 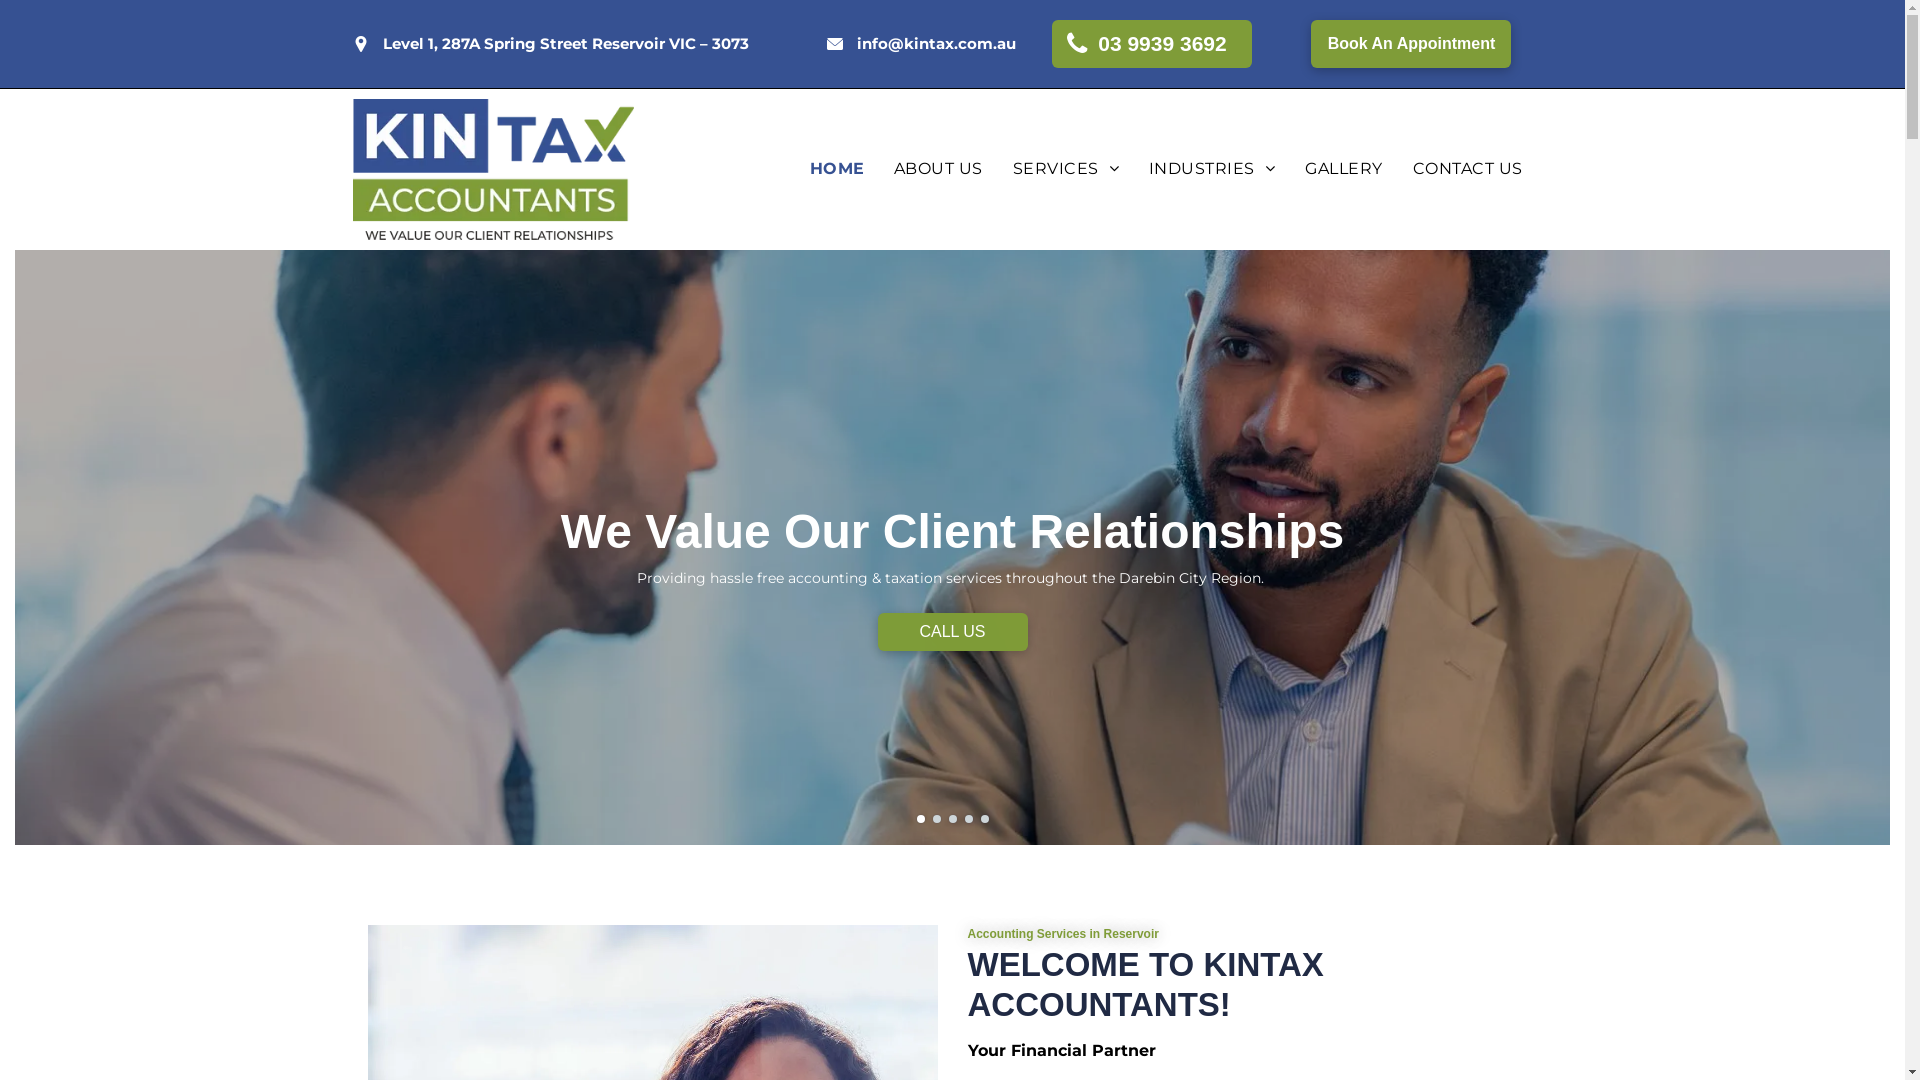 I want to click on Kintax Accountants, so click(x=493, y=170).